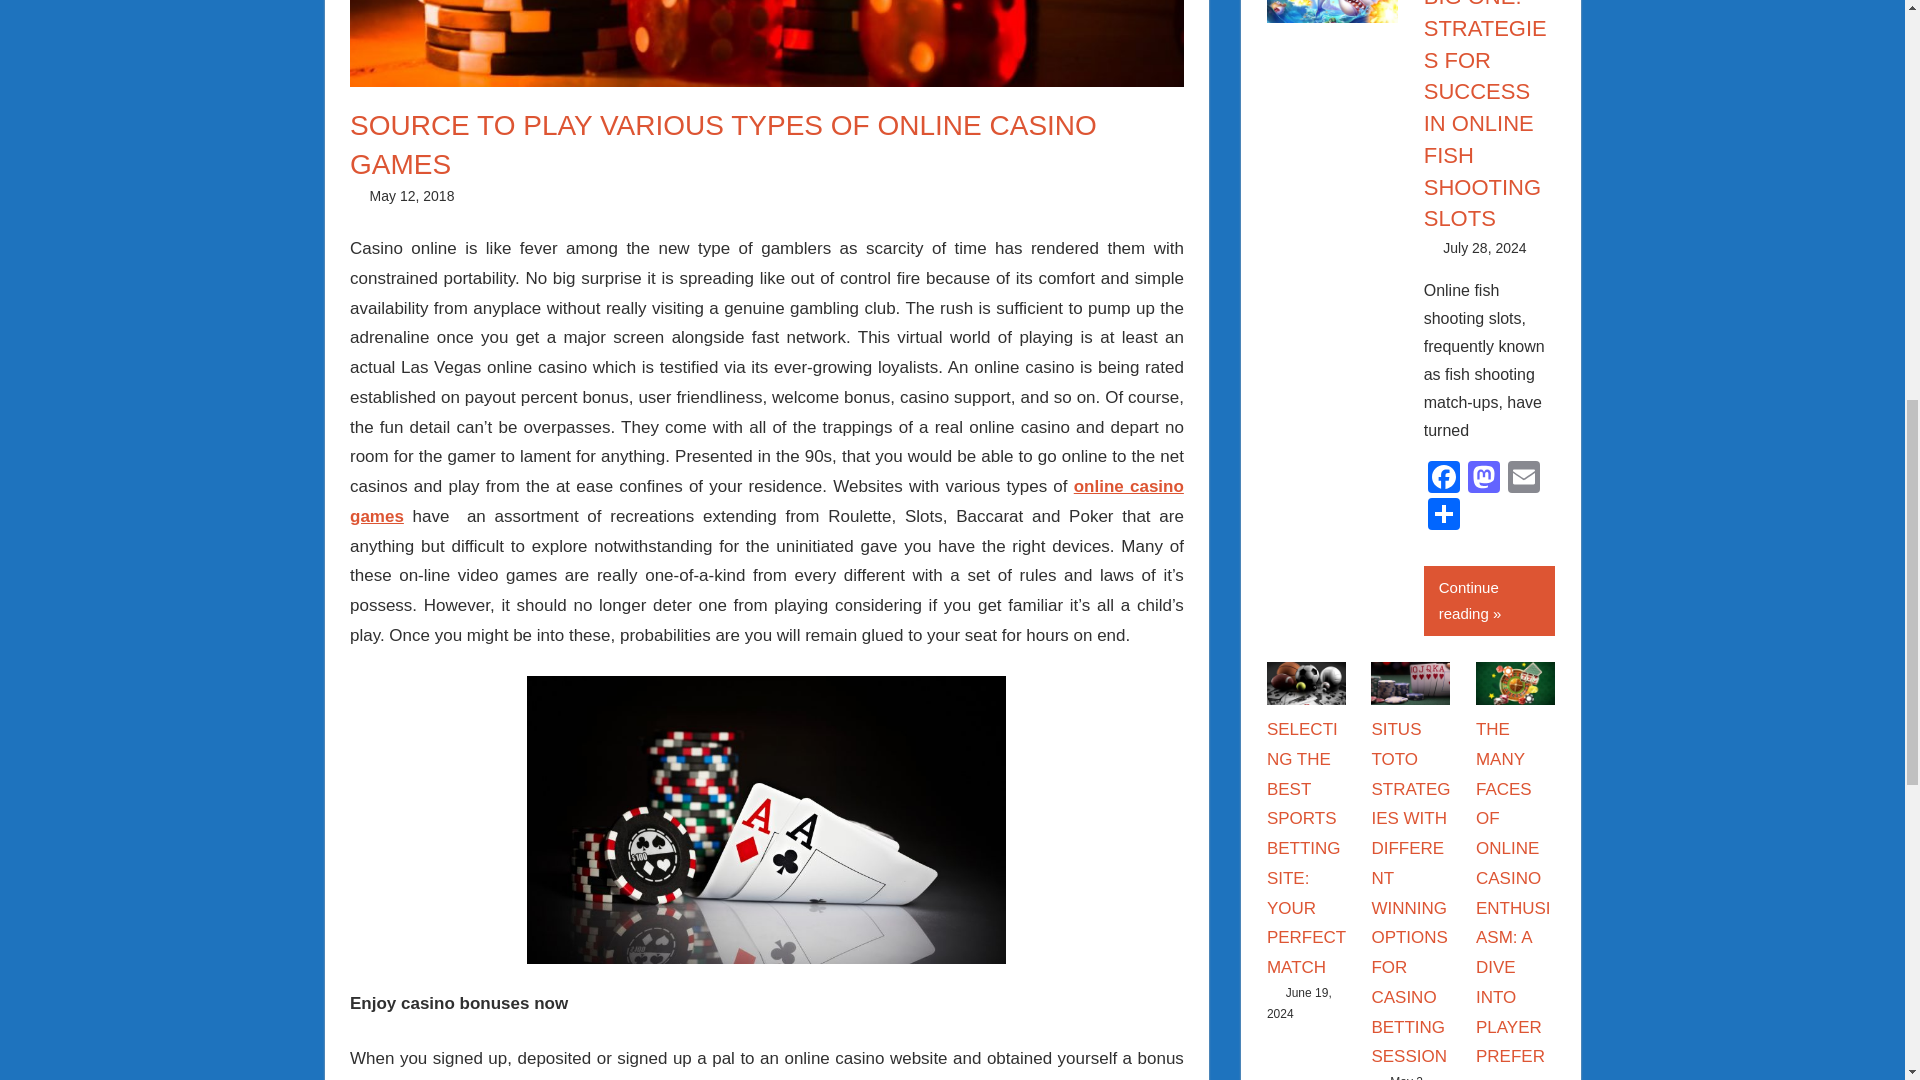  What do you see at coordinates (766, 501) in the screenshot?
I see `online casino games` at bounding box center [766, 501].